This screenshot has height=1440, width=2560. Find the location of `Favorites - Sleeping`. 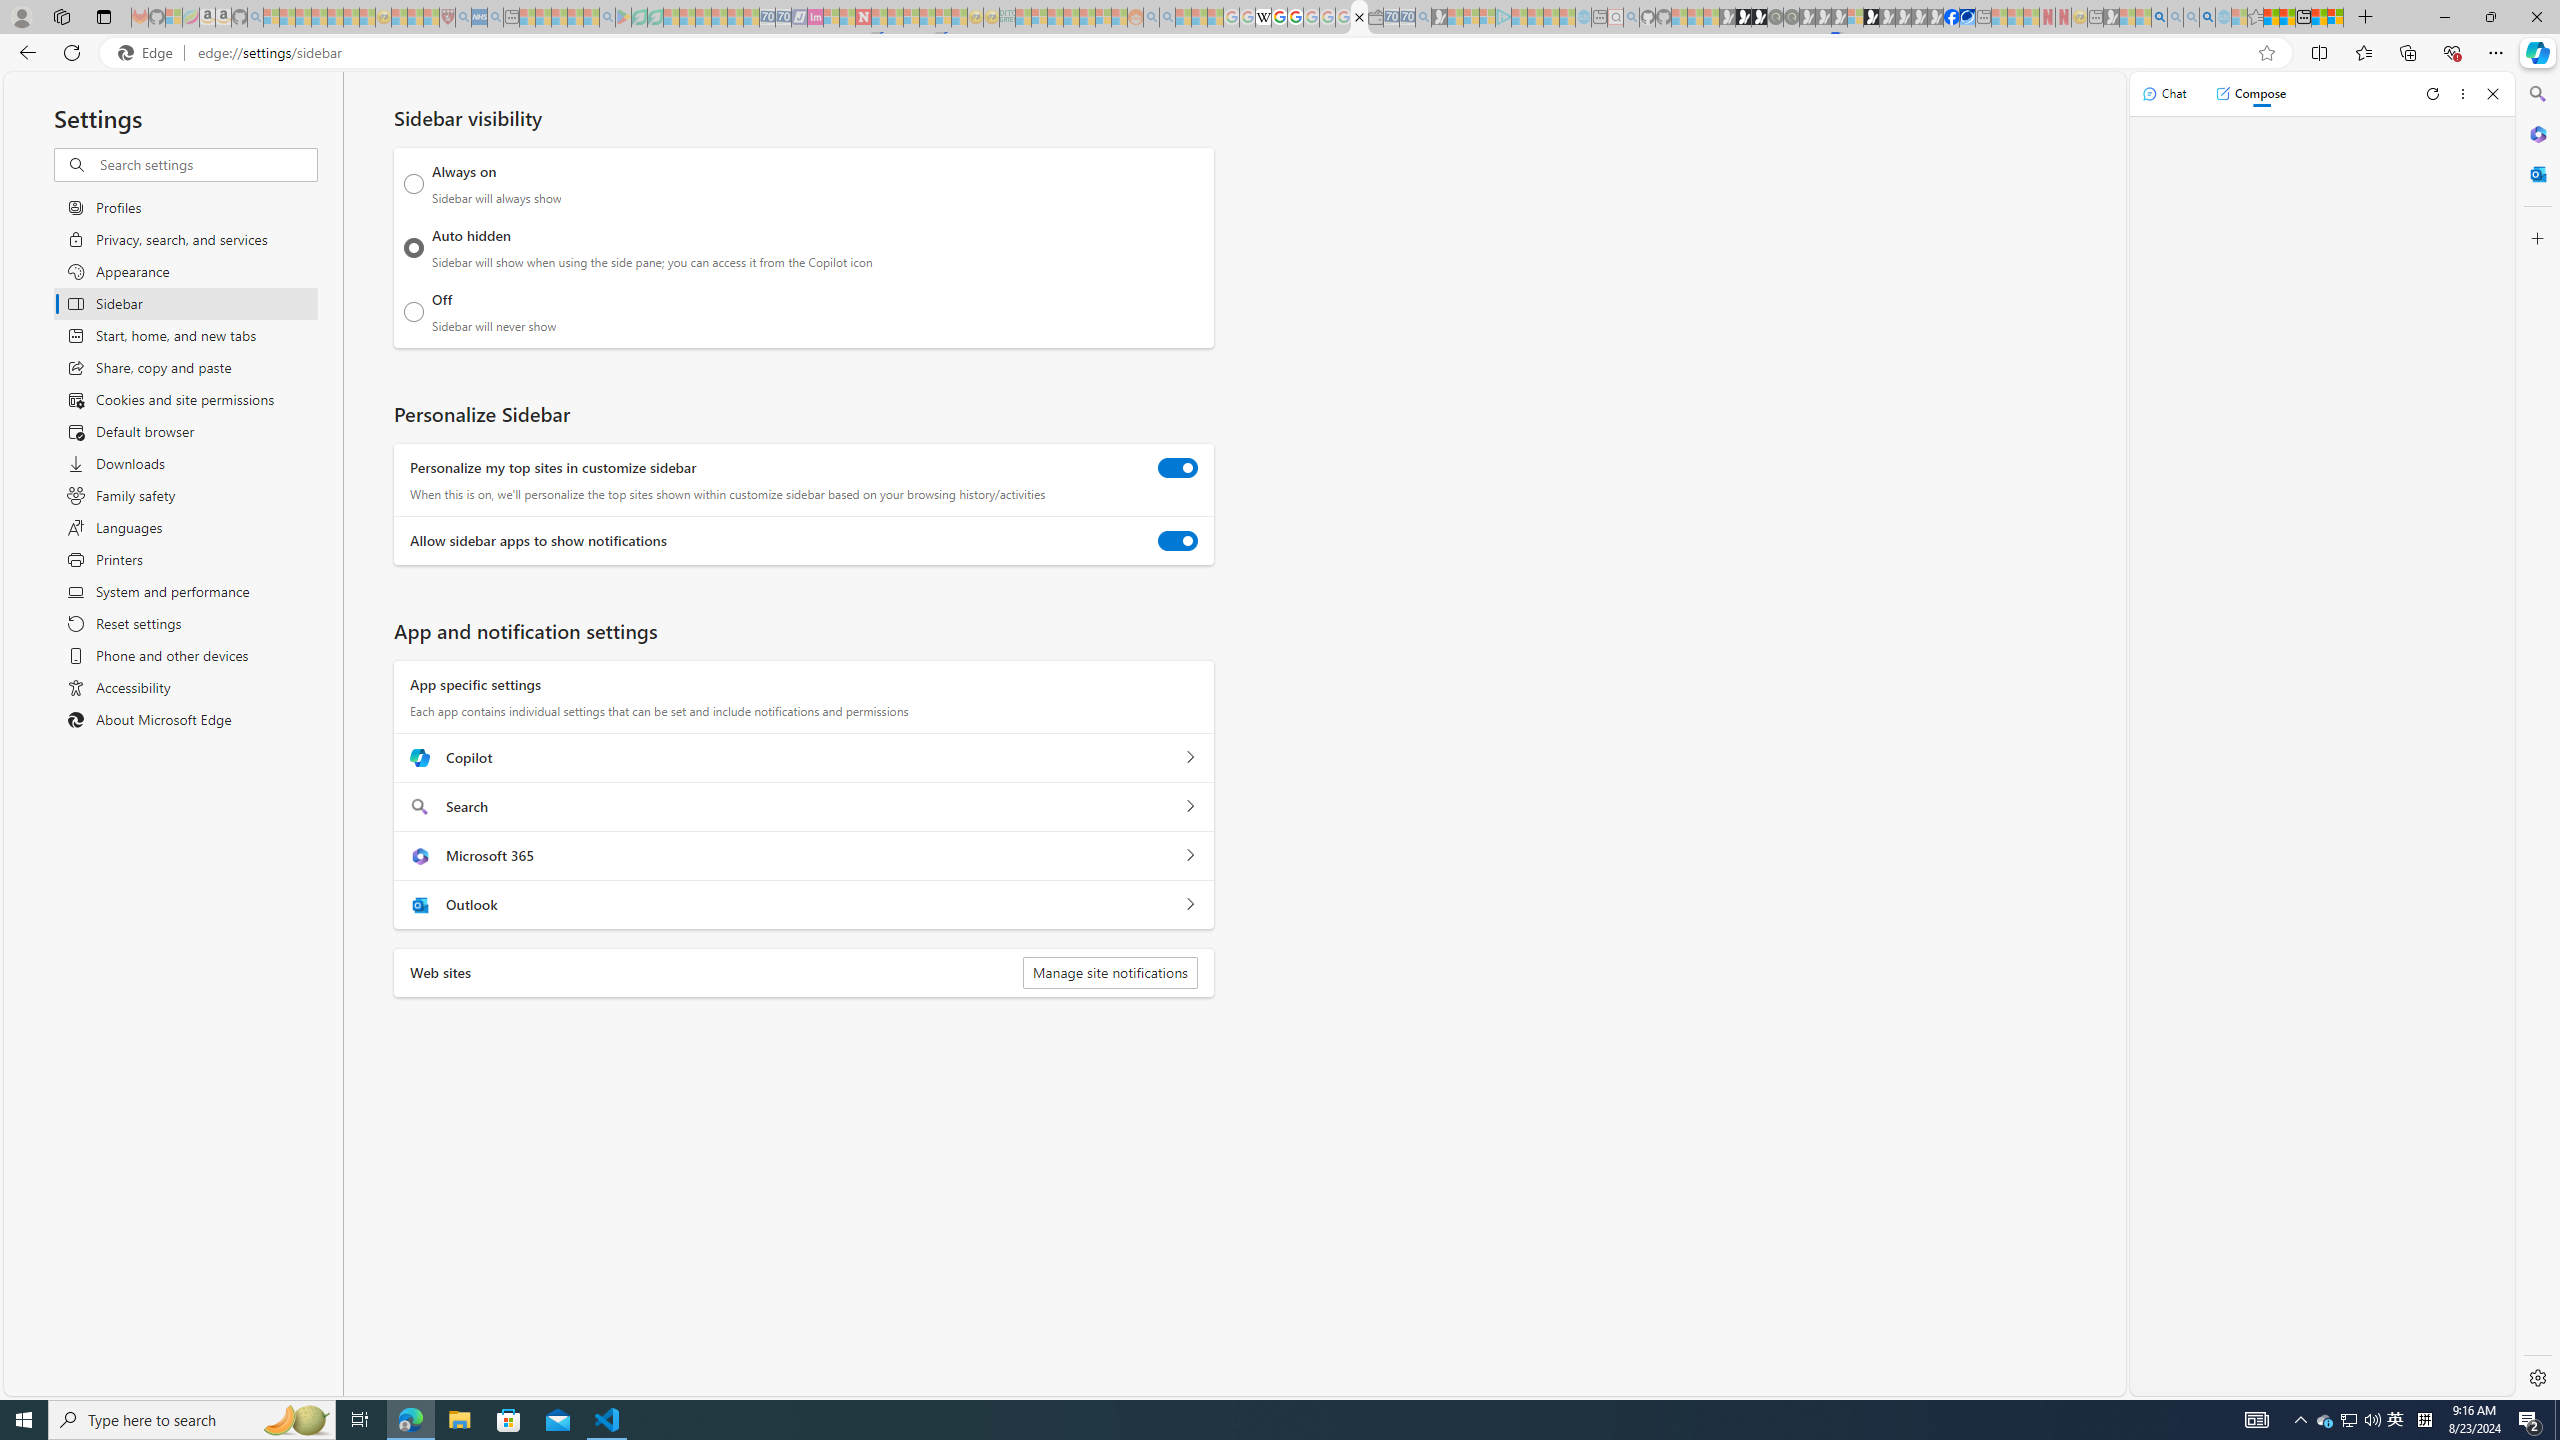

Favorites - Sleeping is located at coordinates (2256, 17).